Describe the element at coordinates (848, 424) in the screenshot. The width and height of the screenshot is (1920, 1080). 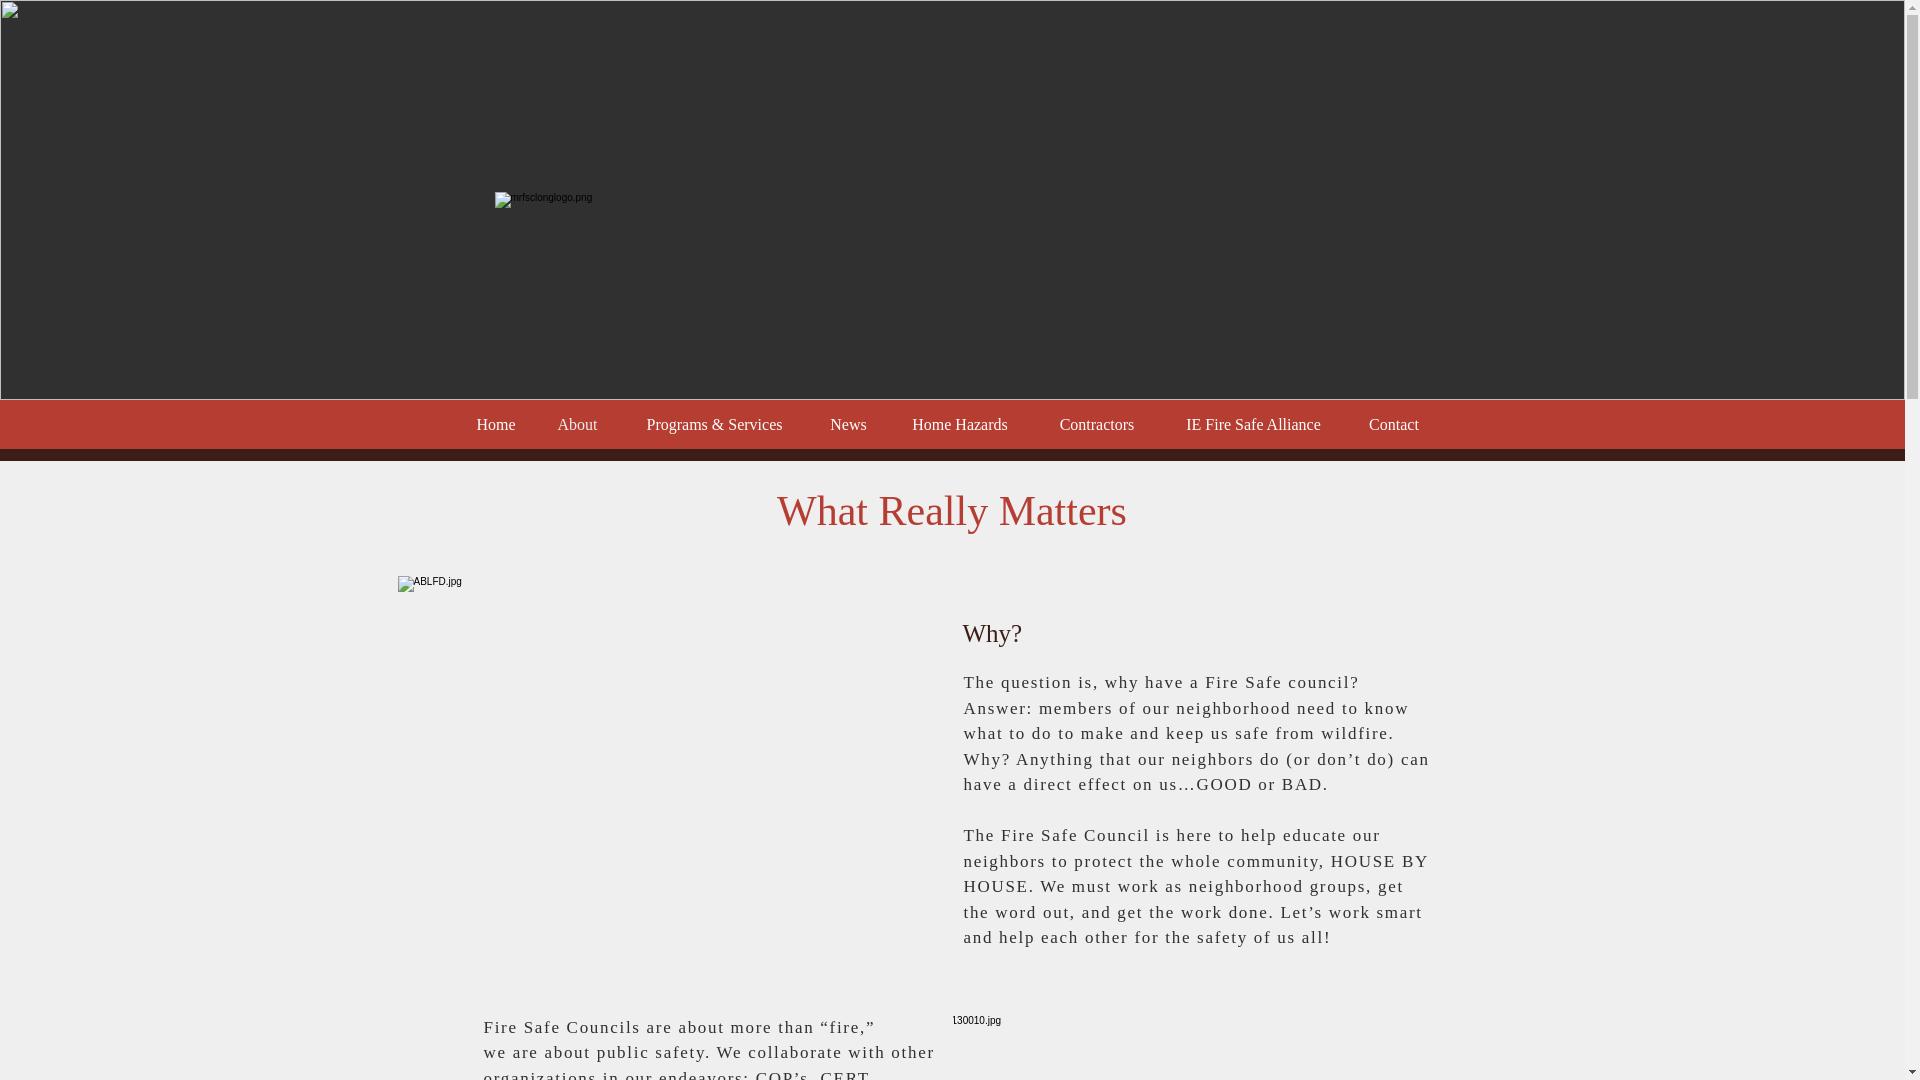
I see `News` at that location.